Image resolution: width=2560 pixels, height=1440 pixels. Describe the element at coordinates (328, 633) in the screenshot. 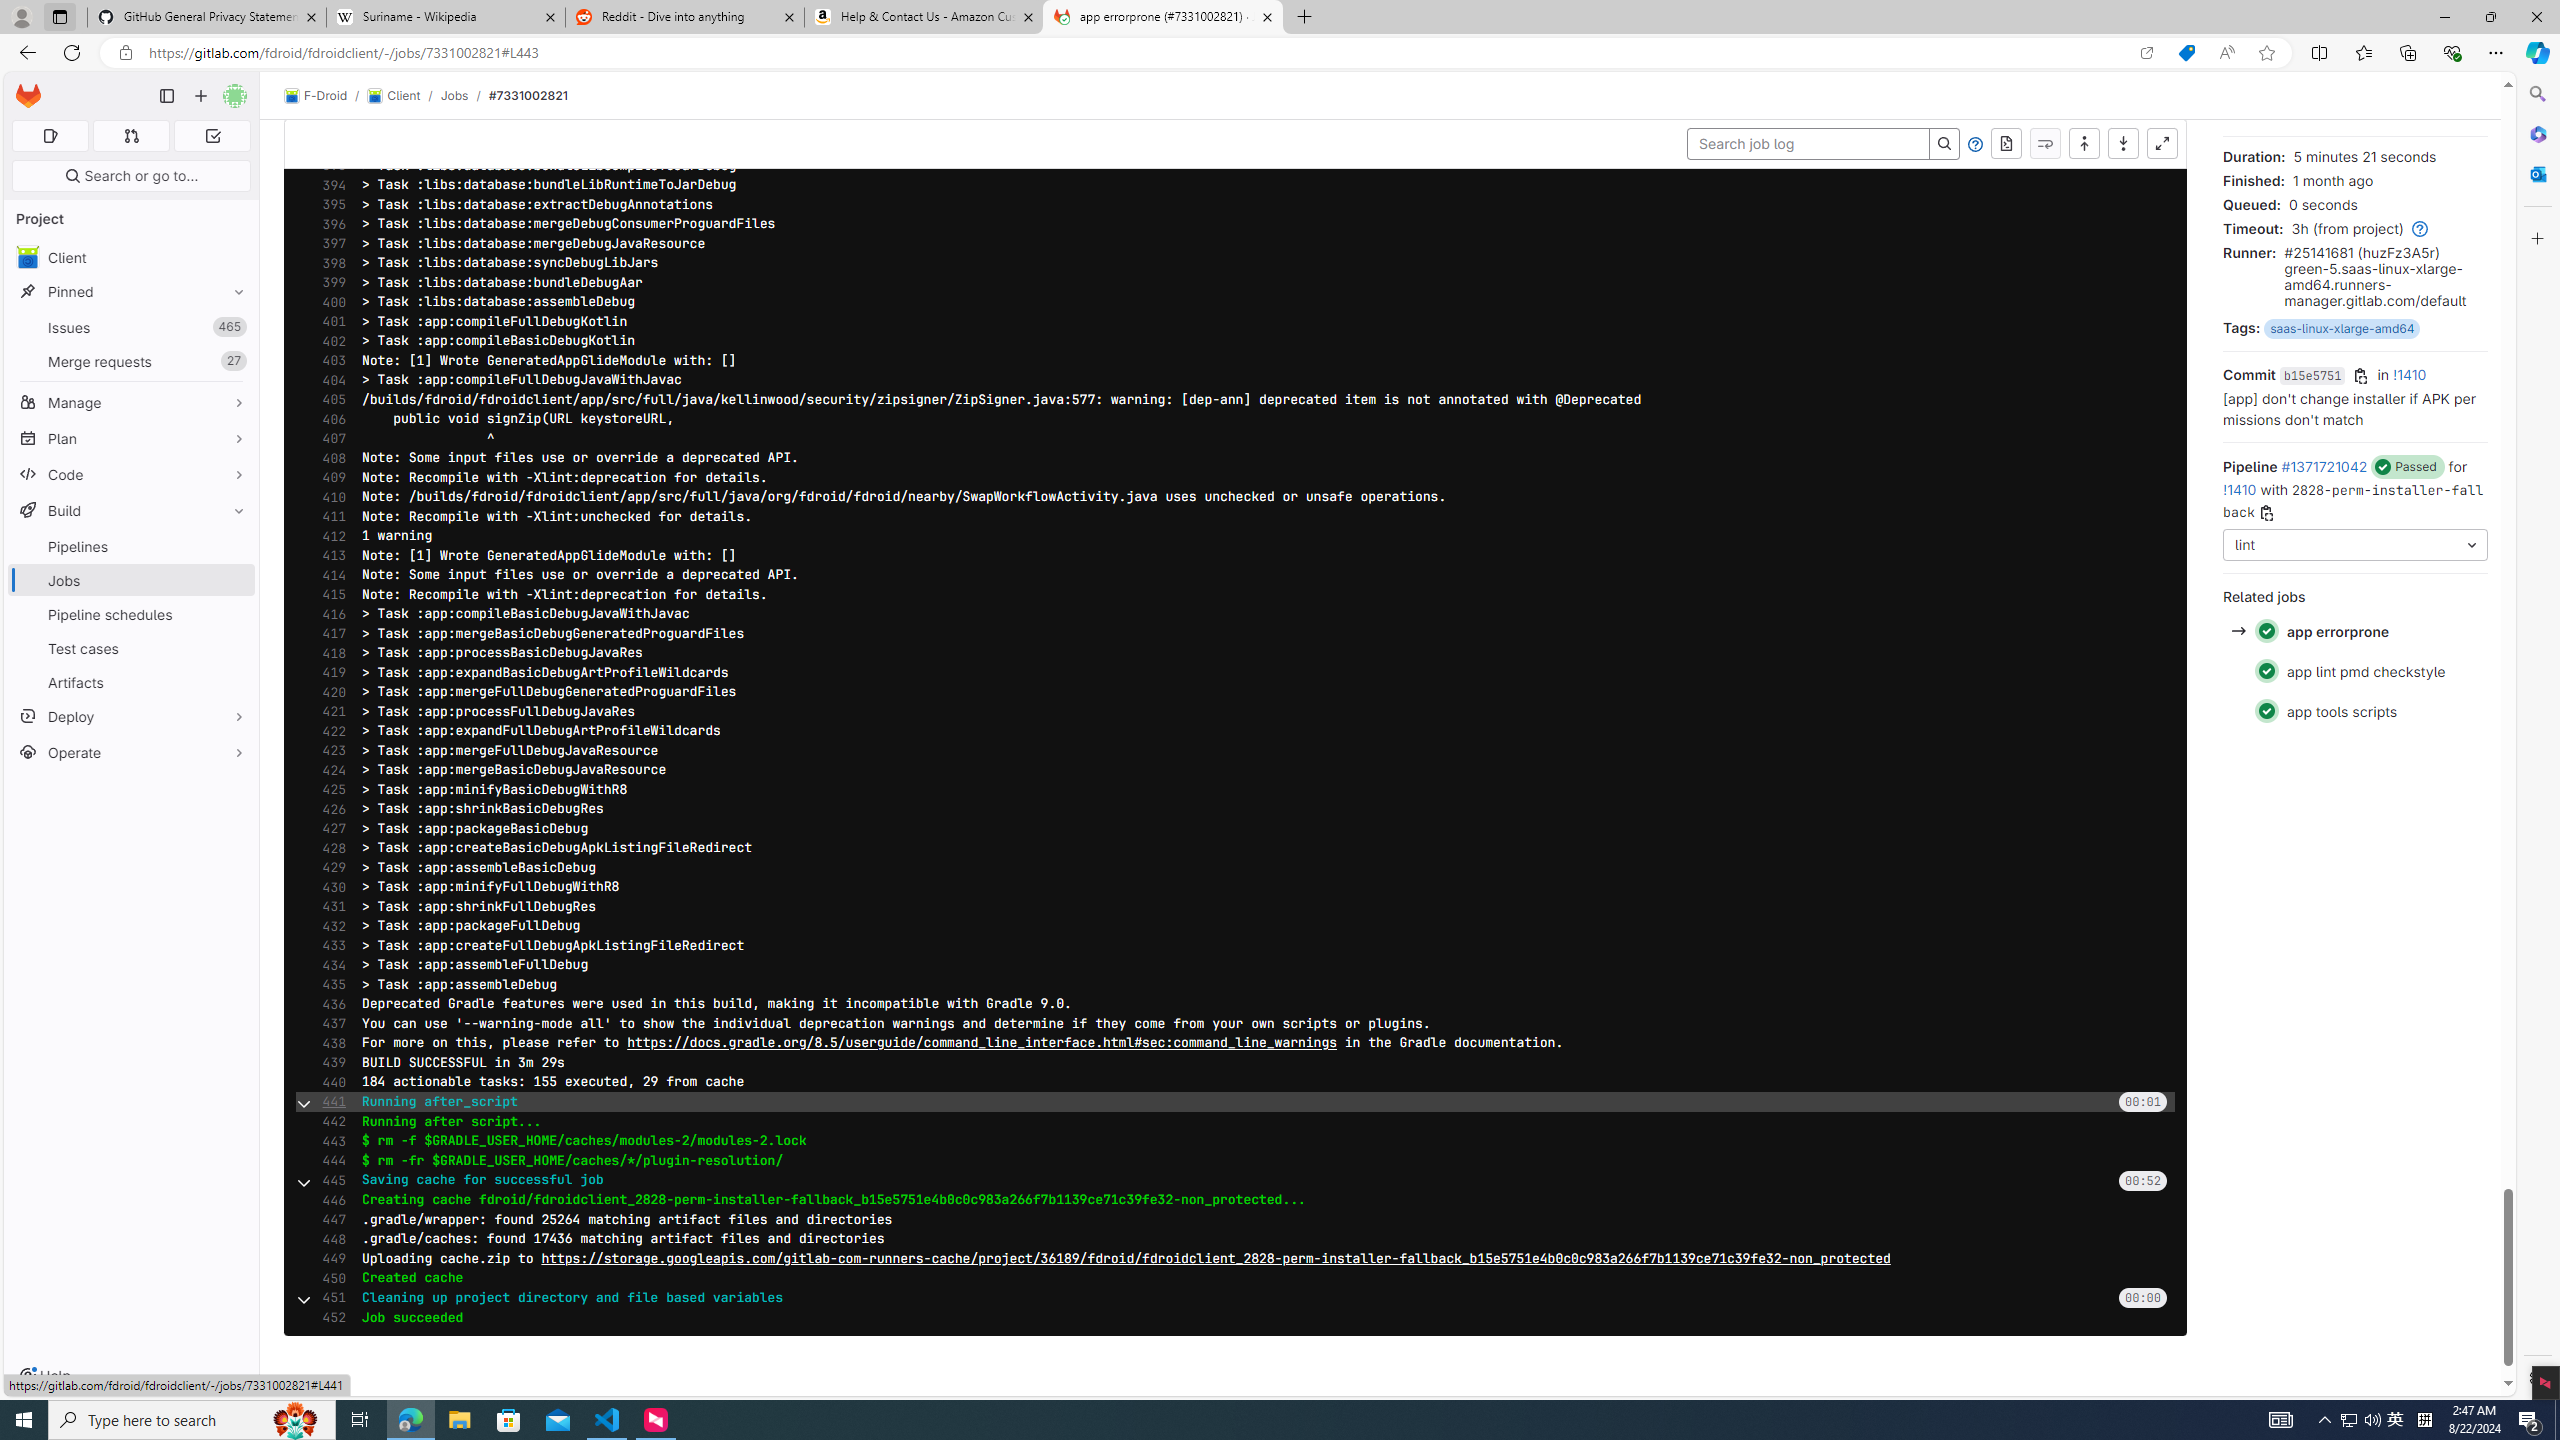

I see `417` at that location.